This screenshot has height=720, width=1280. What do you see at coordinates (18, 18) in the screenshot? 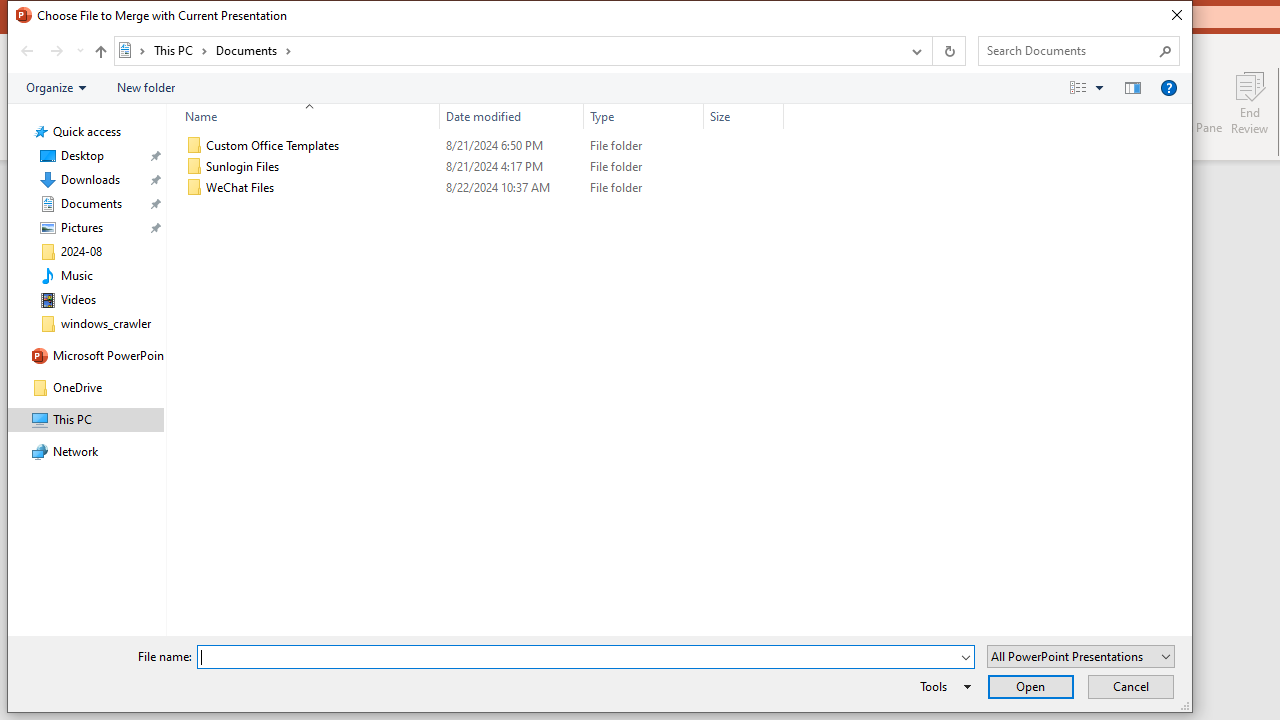
I see `System` at bounding box center [18, 18].